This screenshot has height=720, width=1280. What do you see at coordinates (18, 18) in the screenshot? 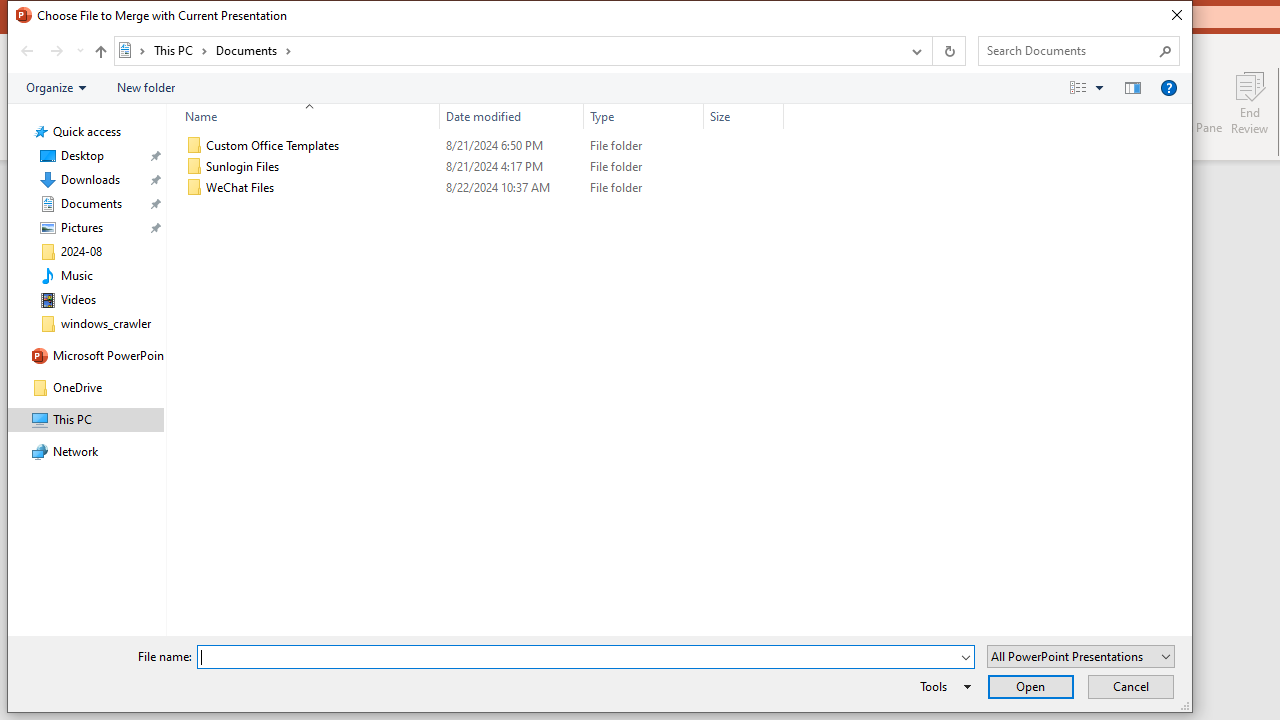
I see `System` at bounding box center [18, 18].